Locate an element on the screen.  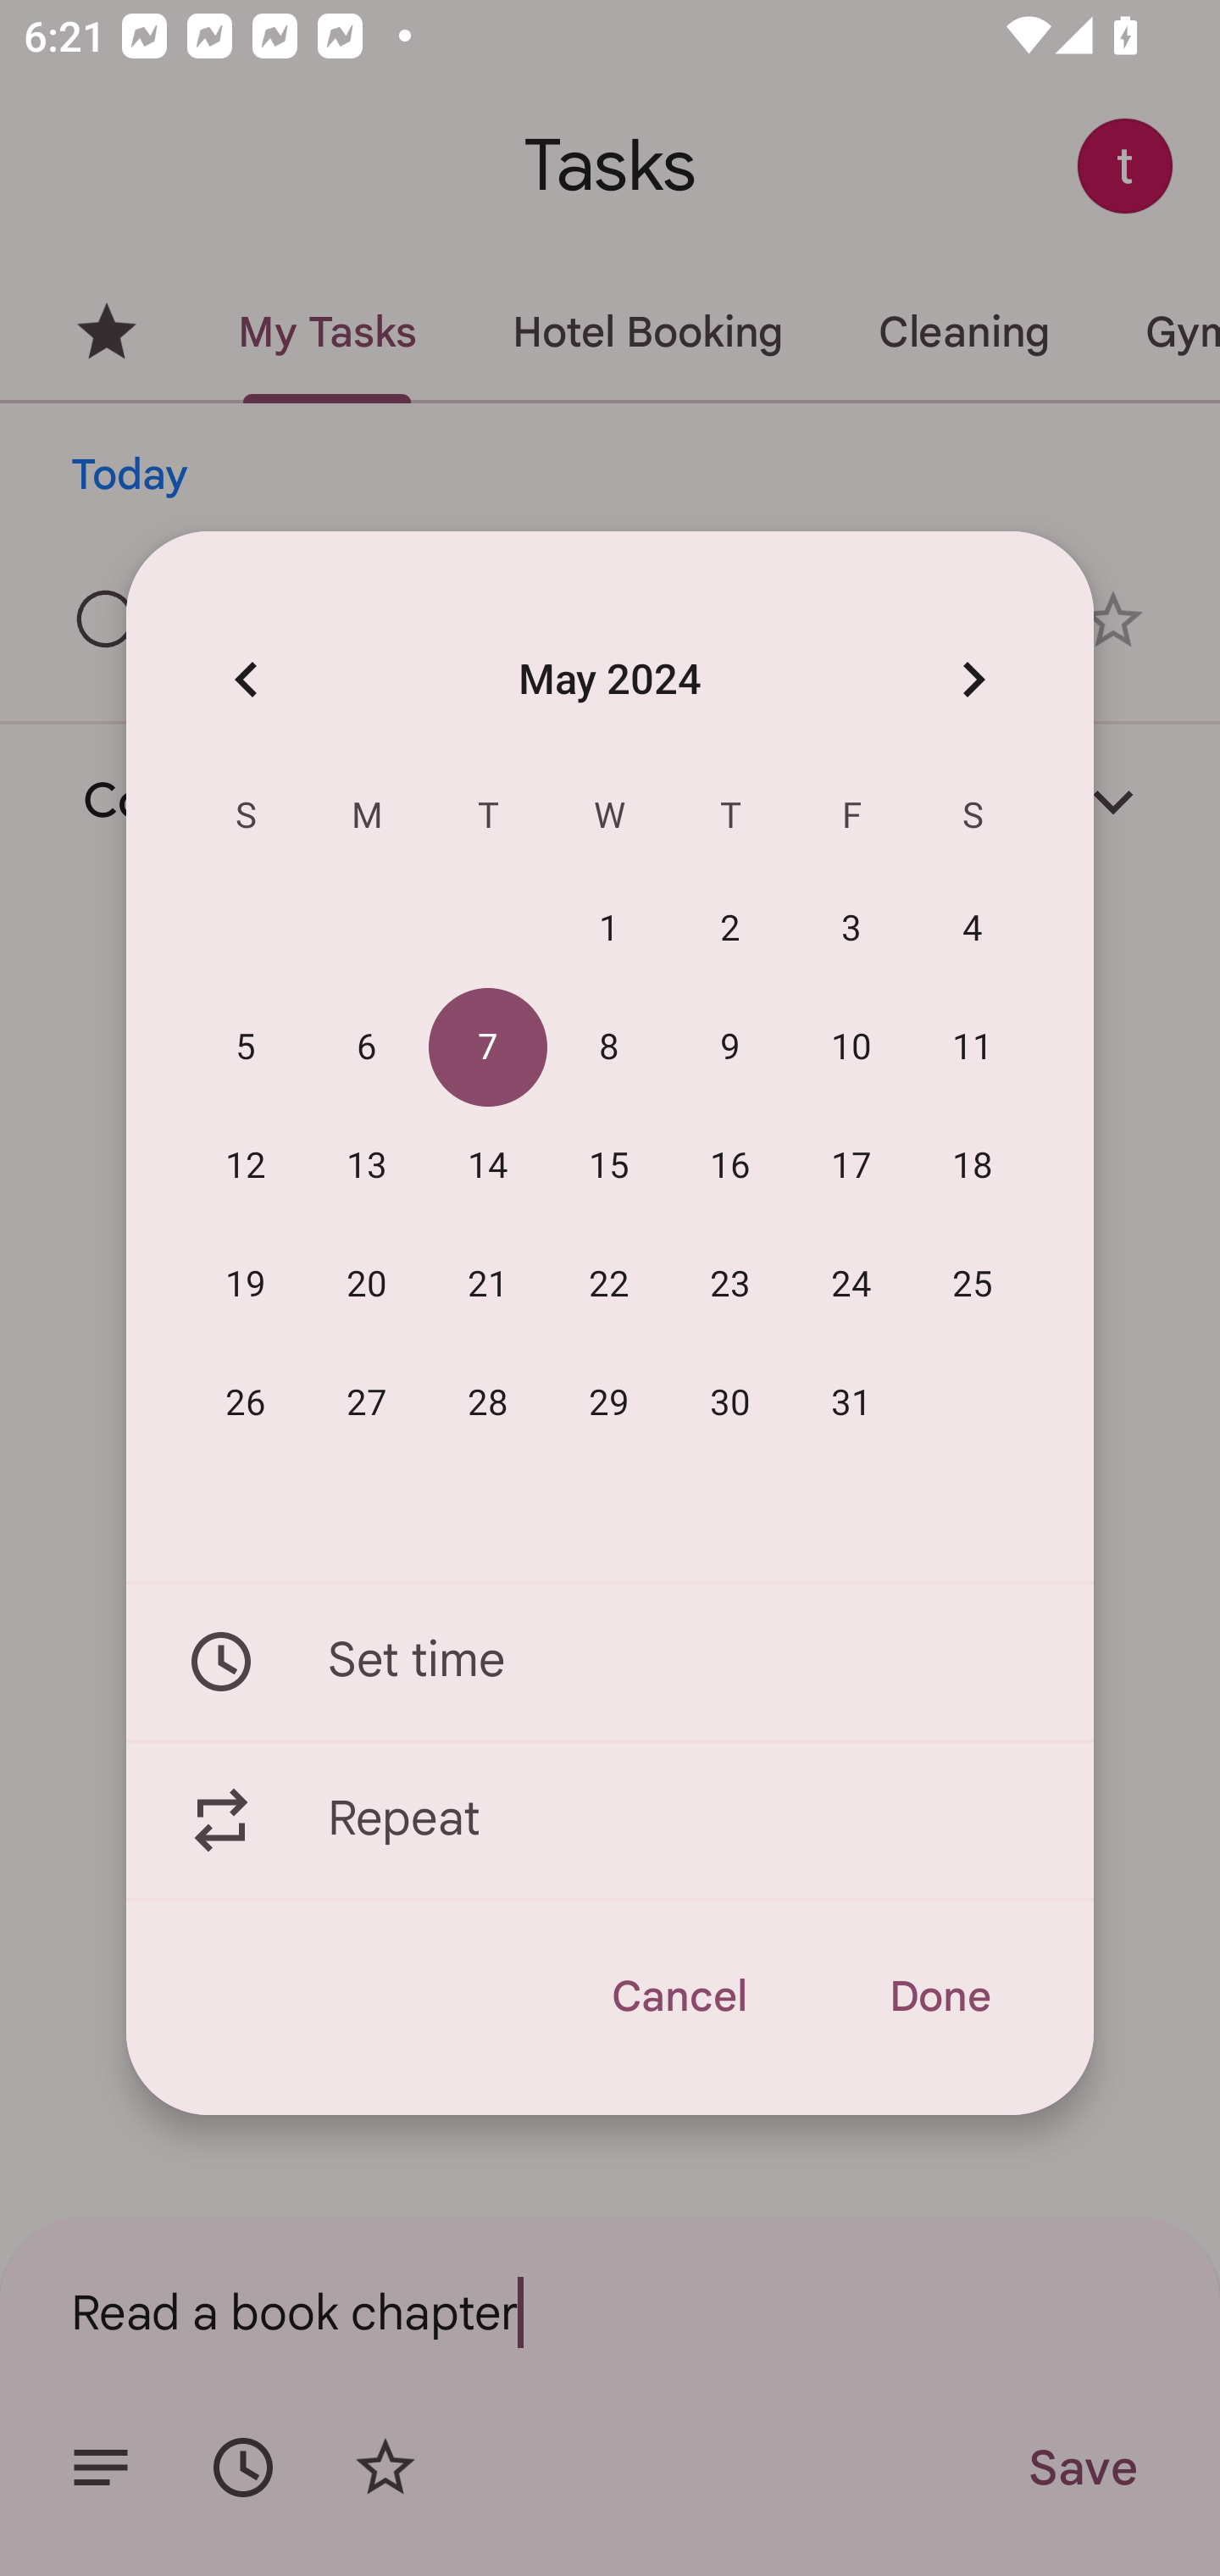
Done is located at coordinates (939, 1996).